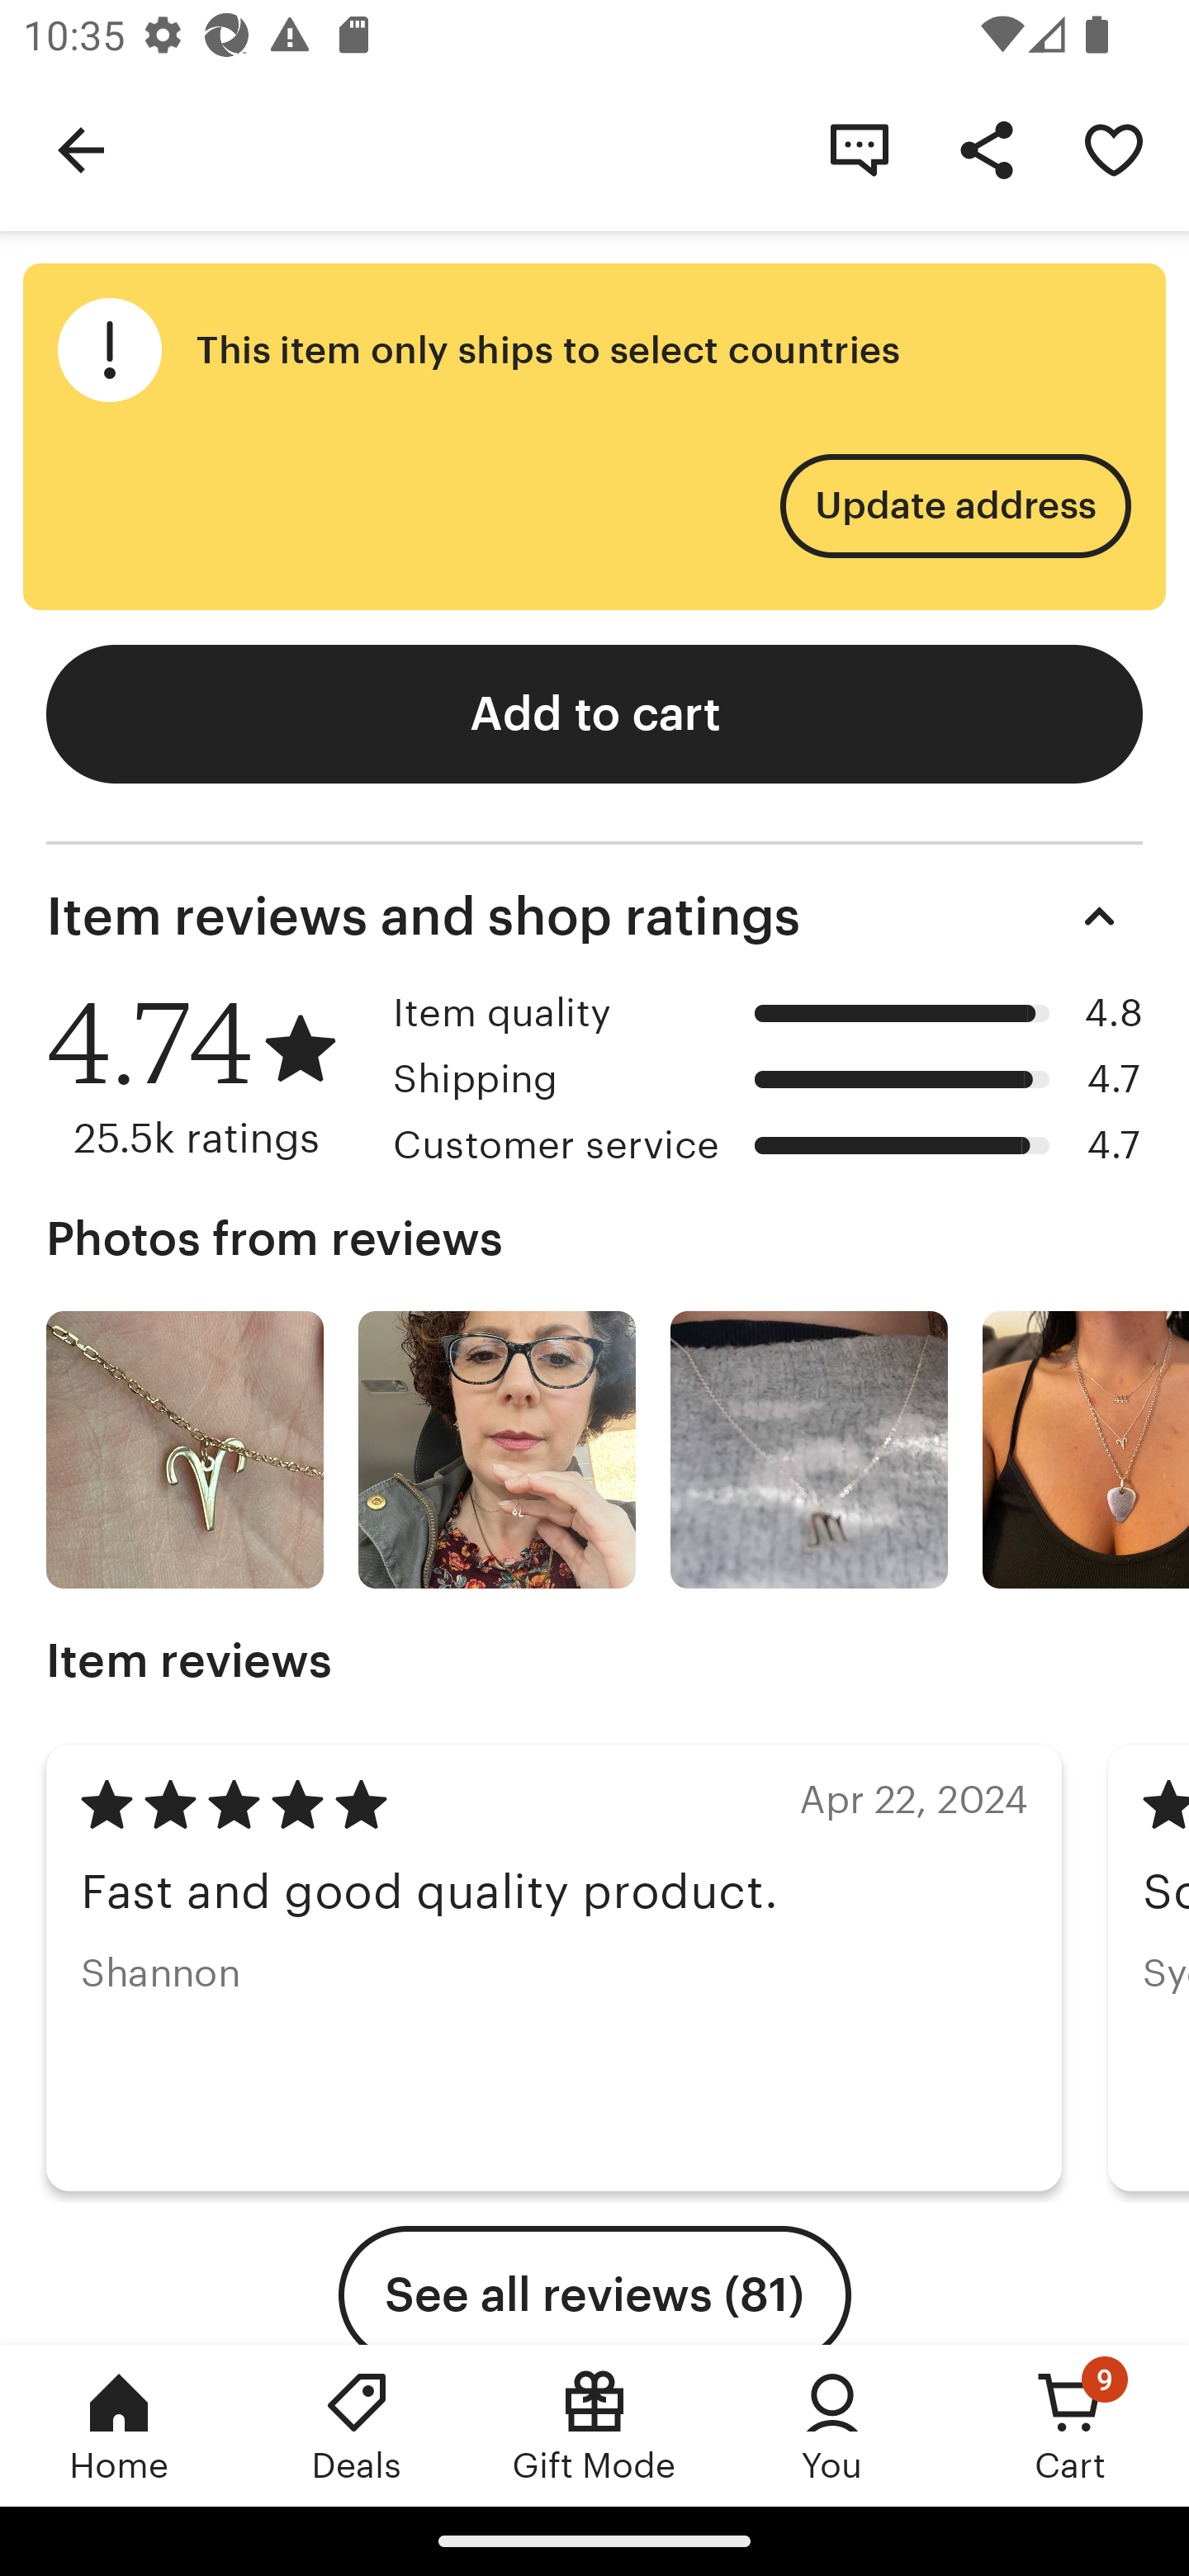 Image resolution: width=1189 pixels, height=2576 pixels. I want to click on Add to cart, so click(594, 713).